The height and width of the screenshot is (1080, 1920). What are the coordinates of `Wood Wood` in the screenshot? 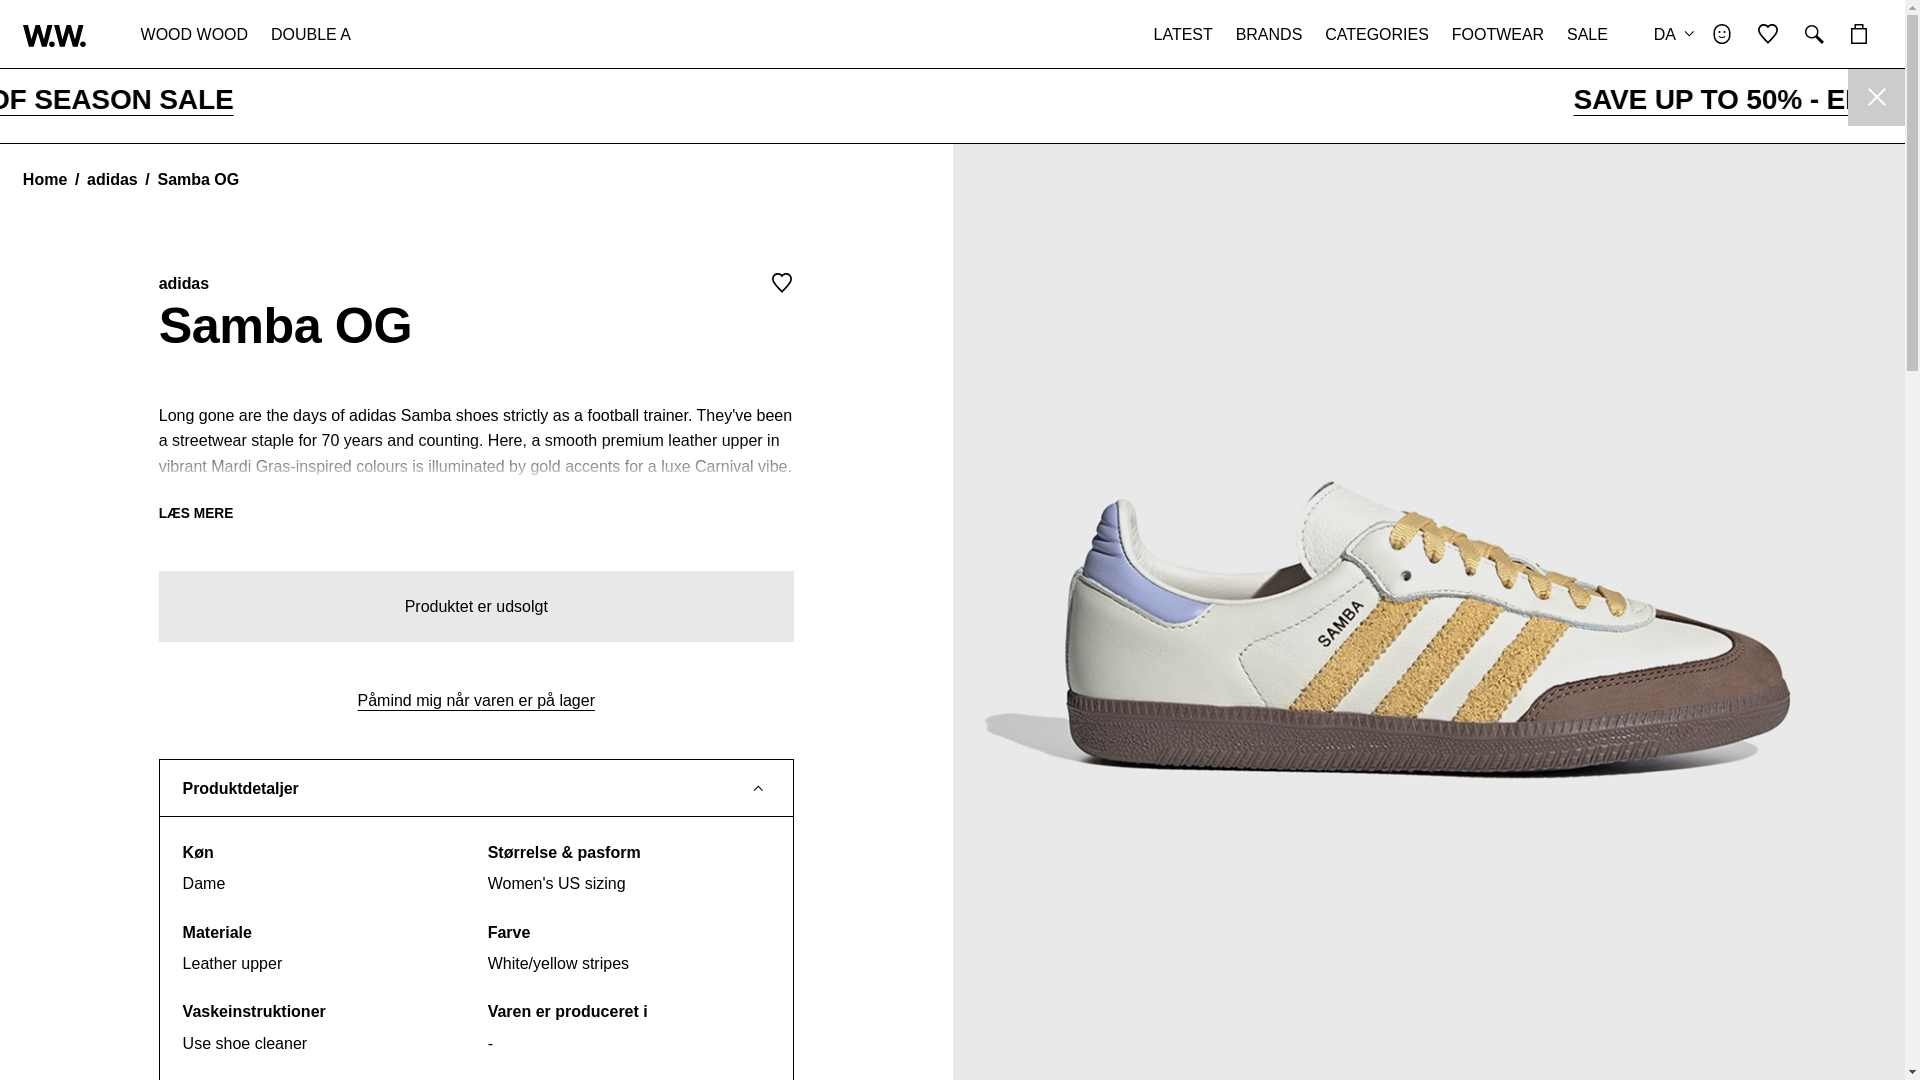 It's located at (54, 36).